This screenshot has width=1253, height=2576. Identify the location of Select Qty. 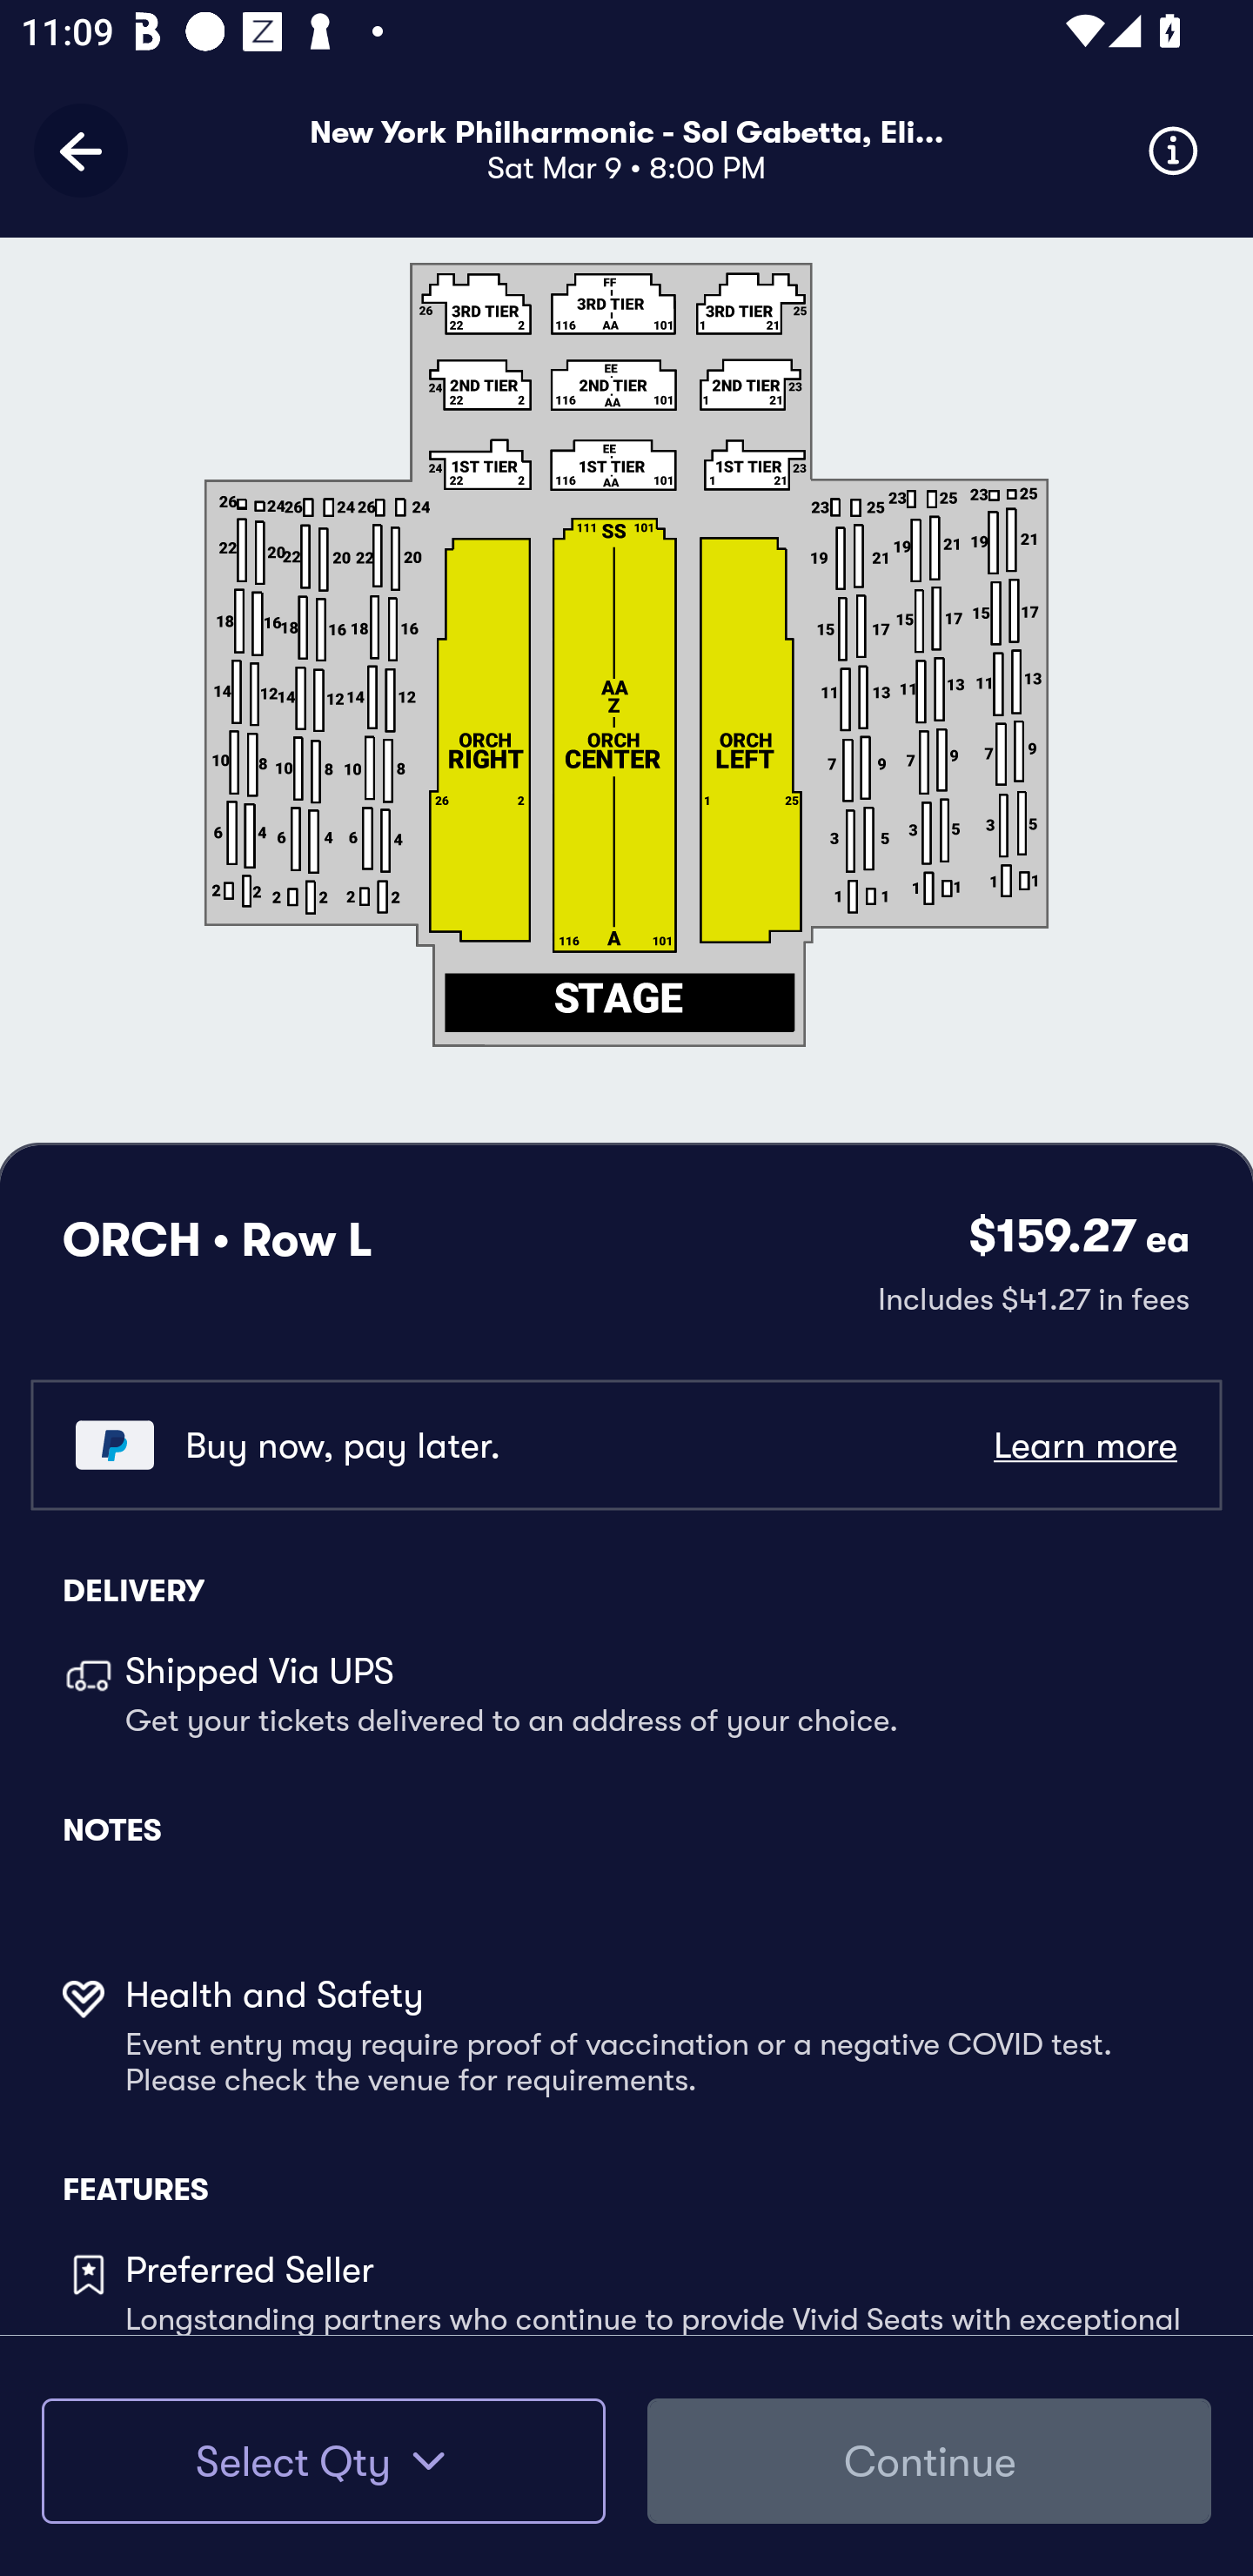
(323, 2461).